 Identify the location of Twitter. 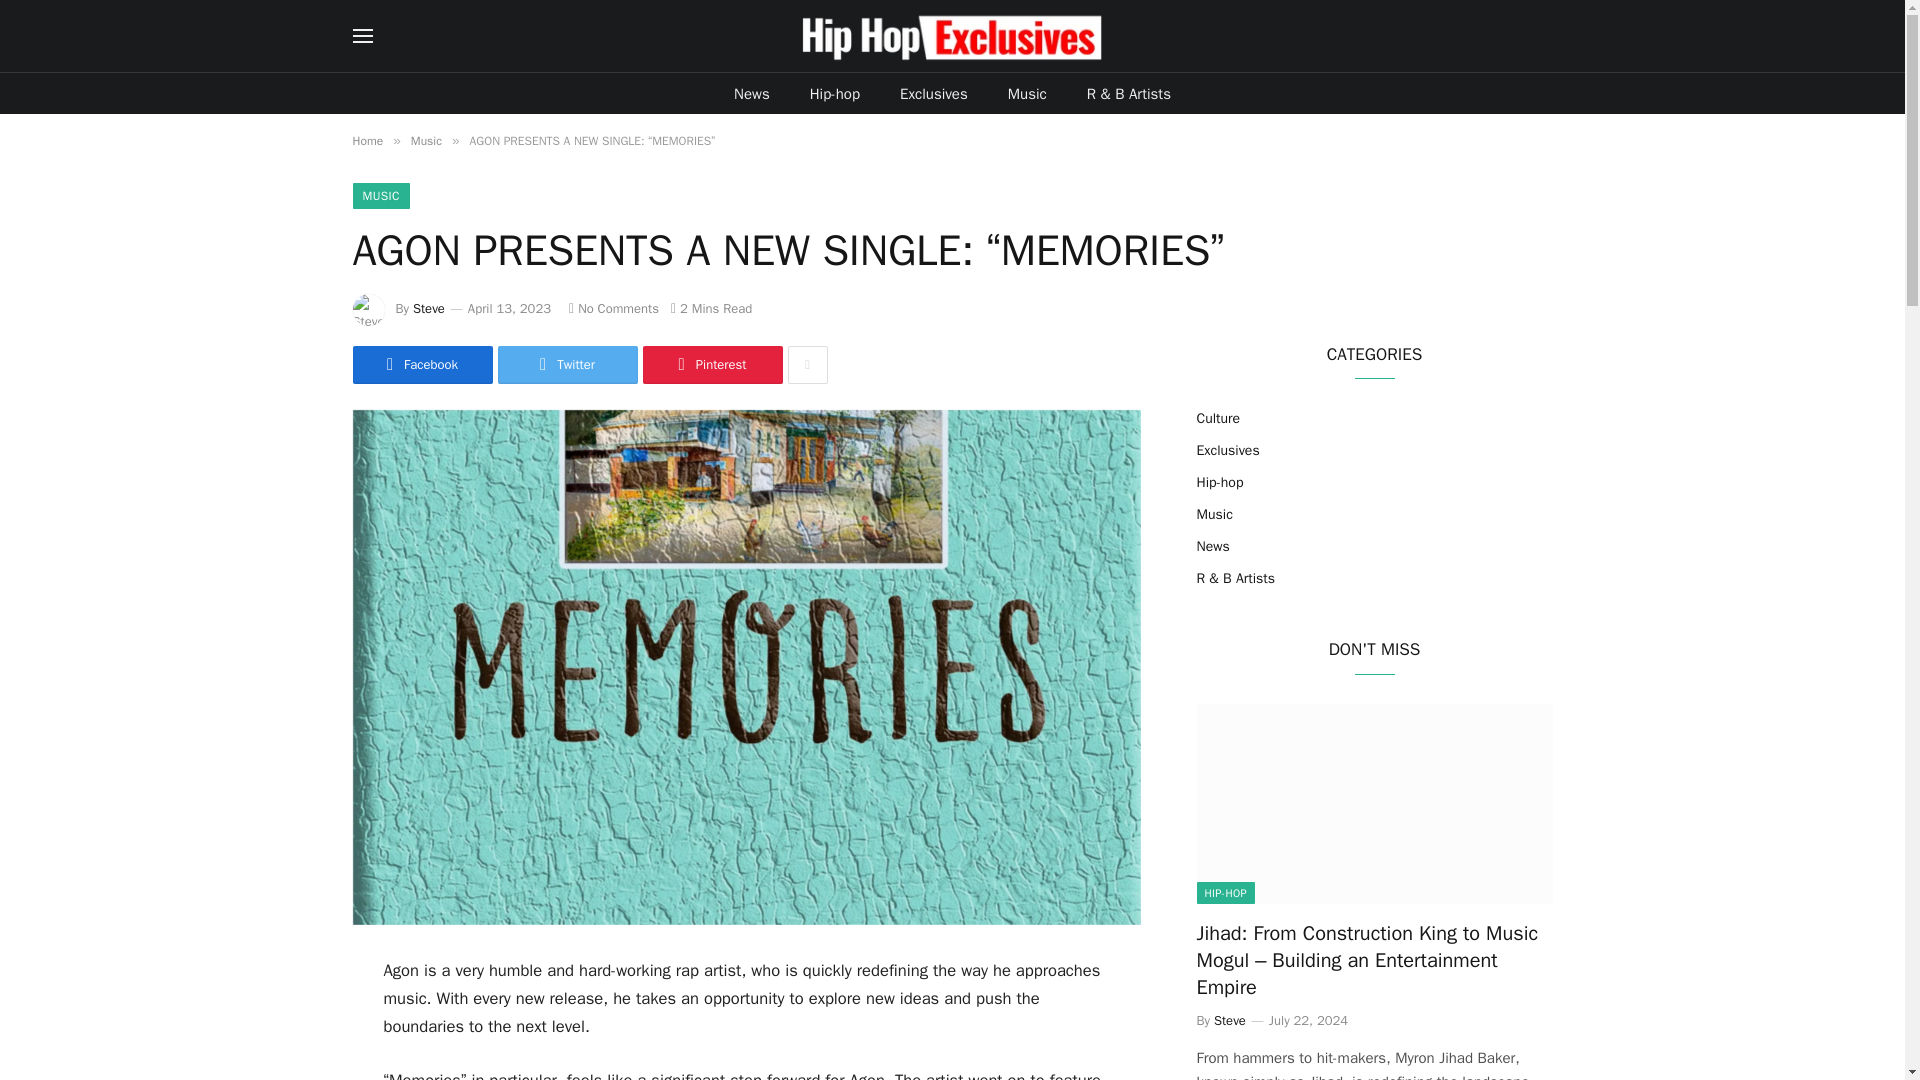
(567, 364).